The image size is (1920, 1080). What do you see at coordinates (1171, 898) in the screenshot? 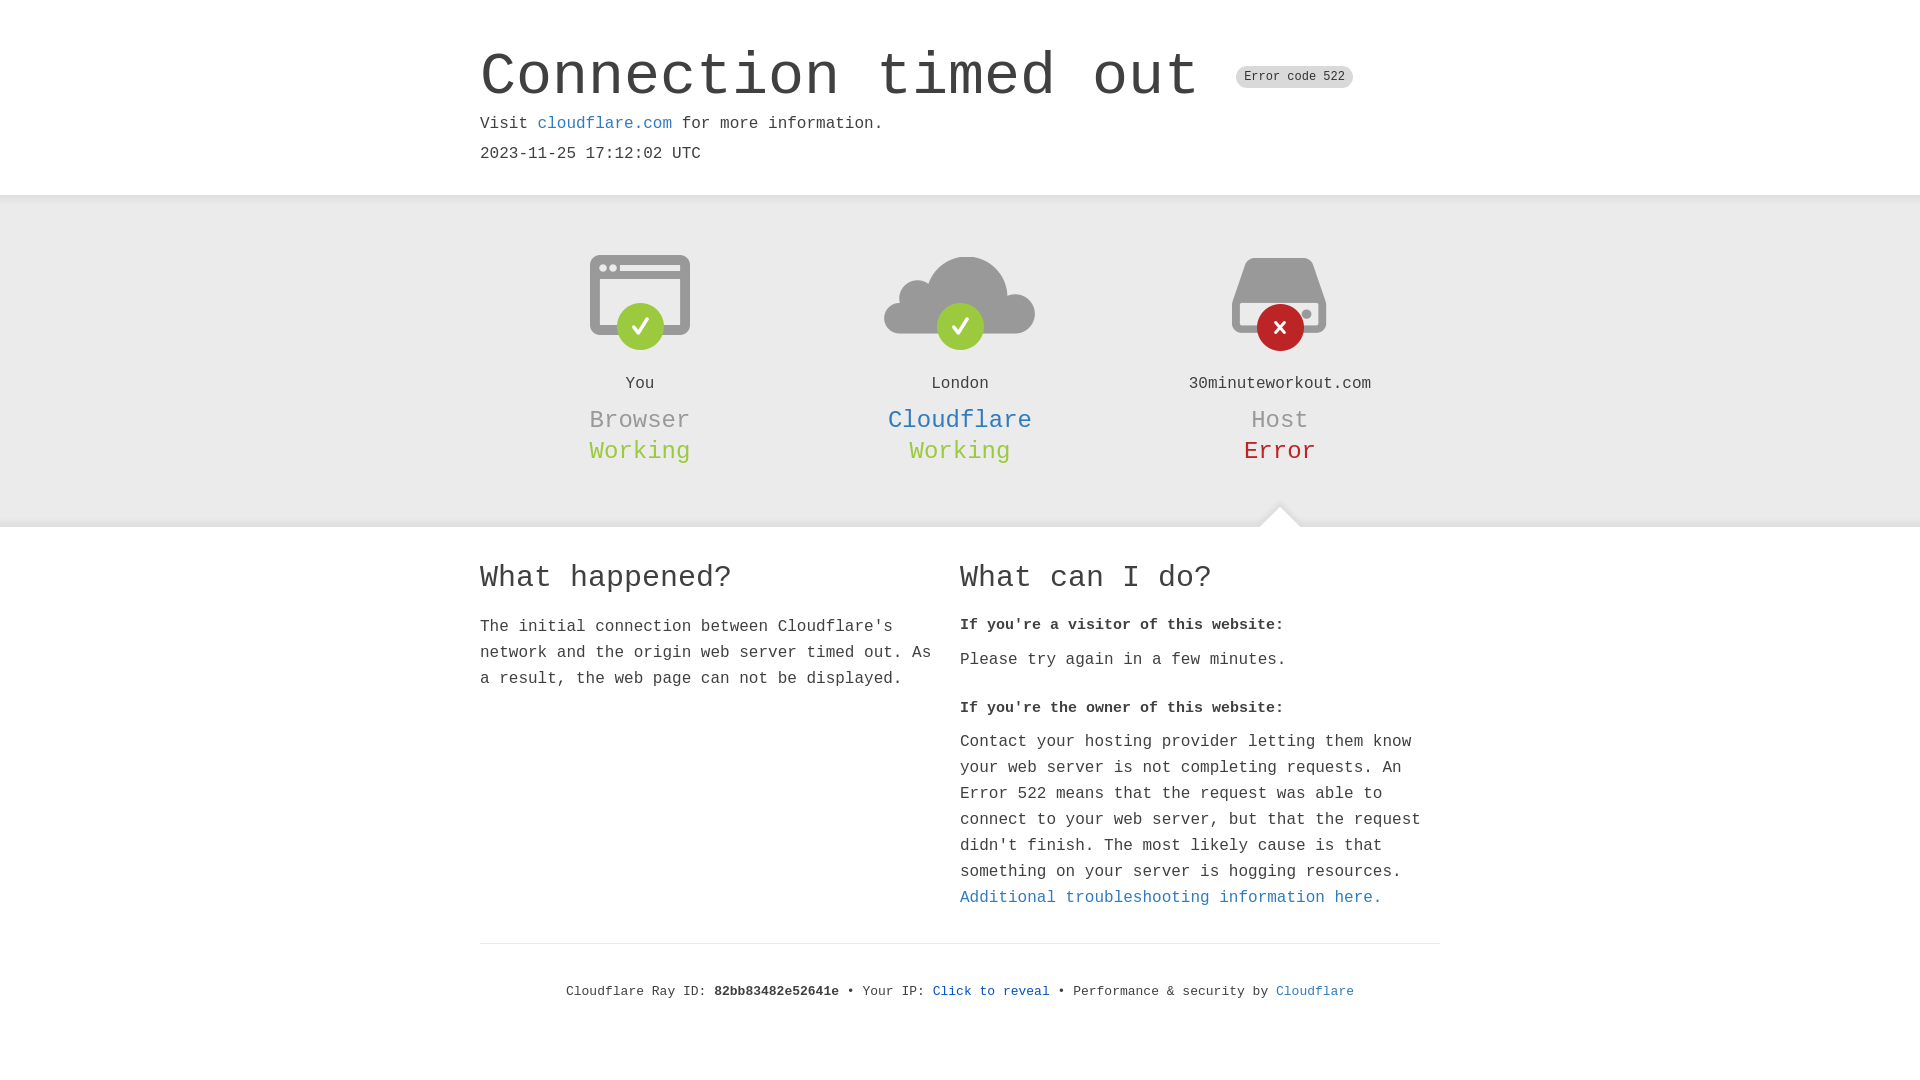
I see `Additional troubleshooting information here.` at bounding box center [1171, 898].